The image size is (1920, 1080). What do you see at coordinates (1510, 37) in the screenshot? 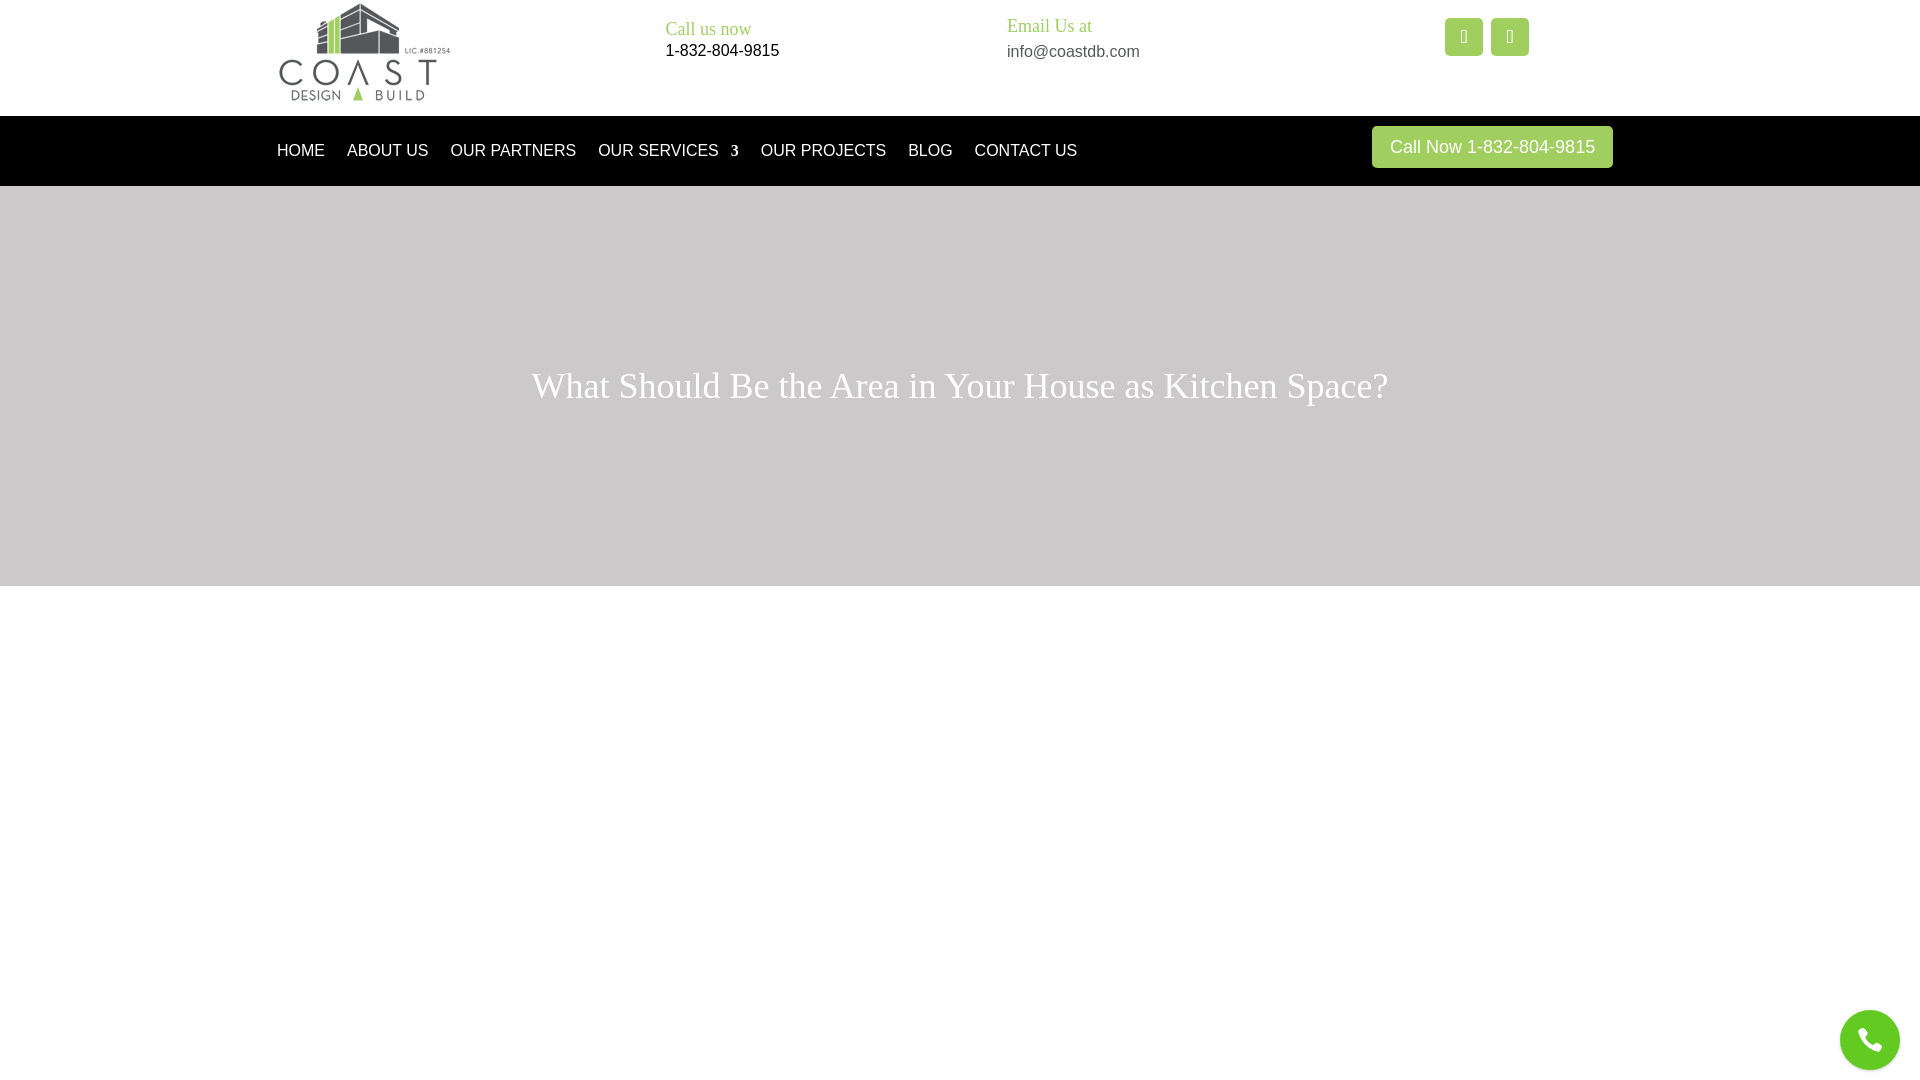
I see `Follow on Instagram` at bounding box center [1510, 37].